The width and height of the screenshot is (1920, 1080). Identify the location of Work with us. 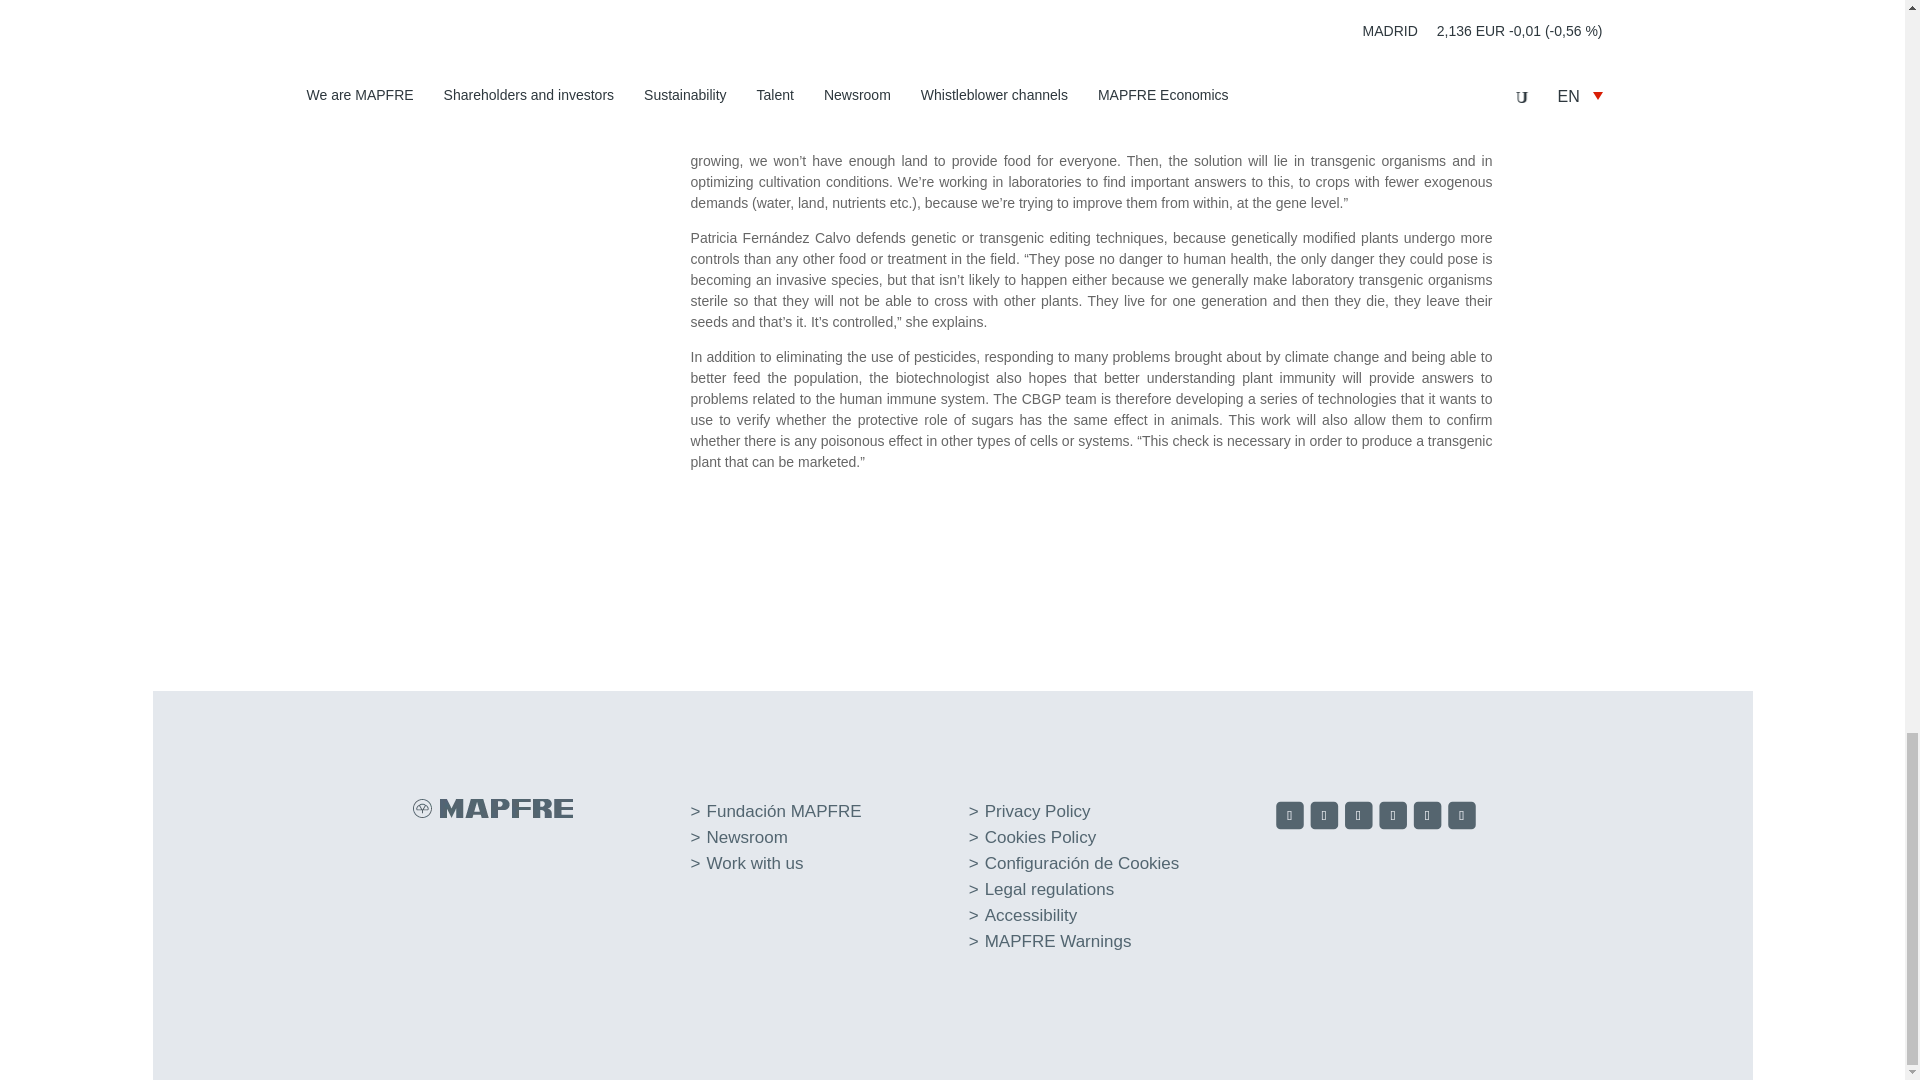
(755, 863).